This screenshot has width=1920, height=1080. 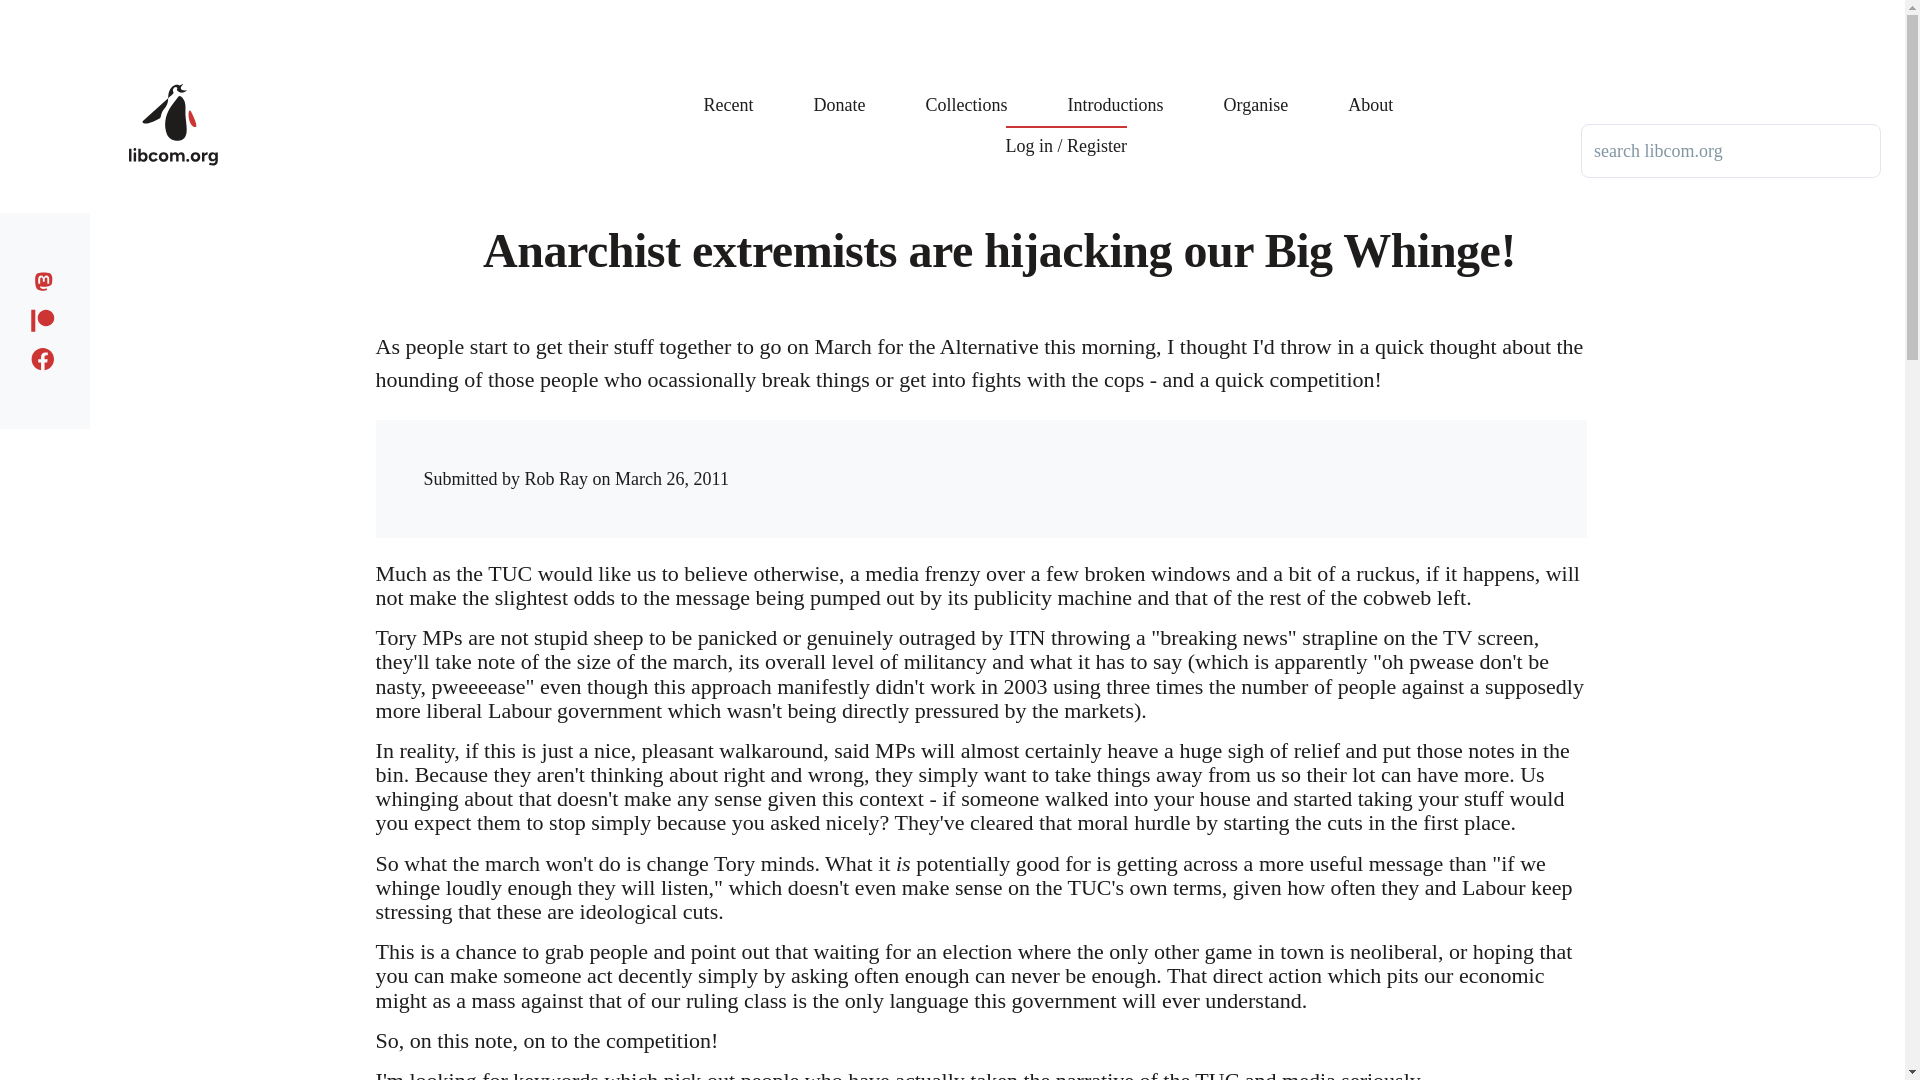 I want to click on Introductions, so click(x=1115, y=90).